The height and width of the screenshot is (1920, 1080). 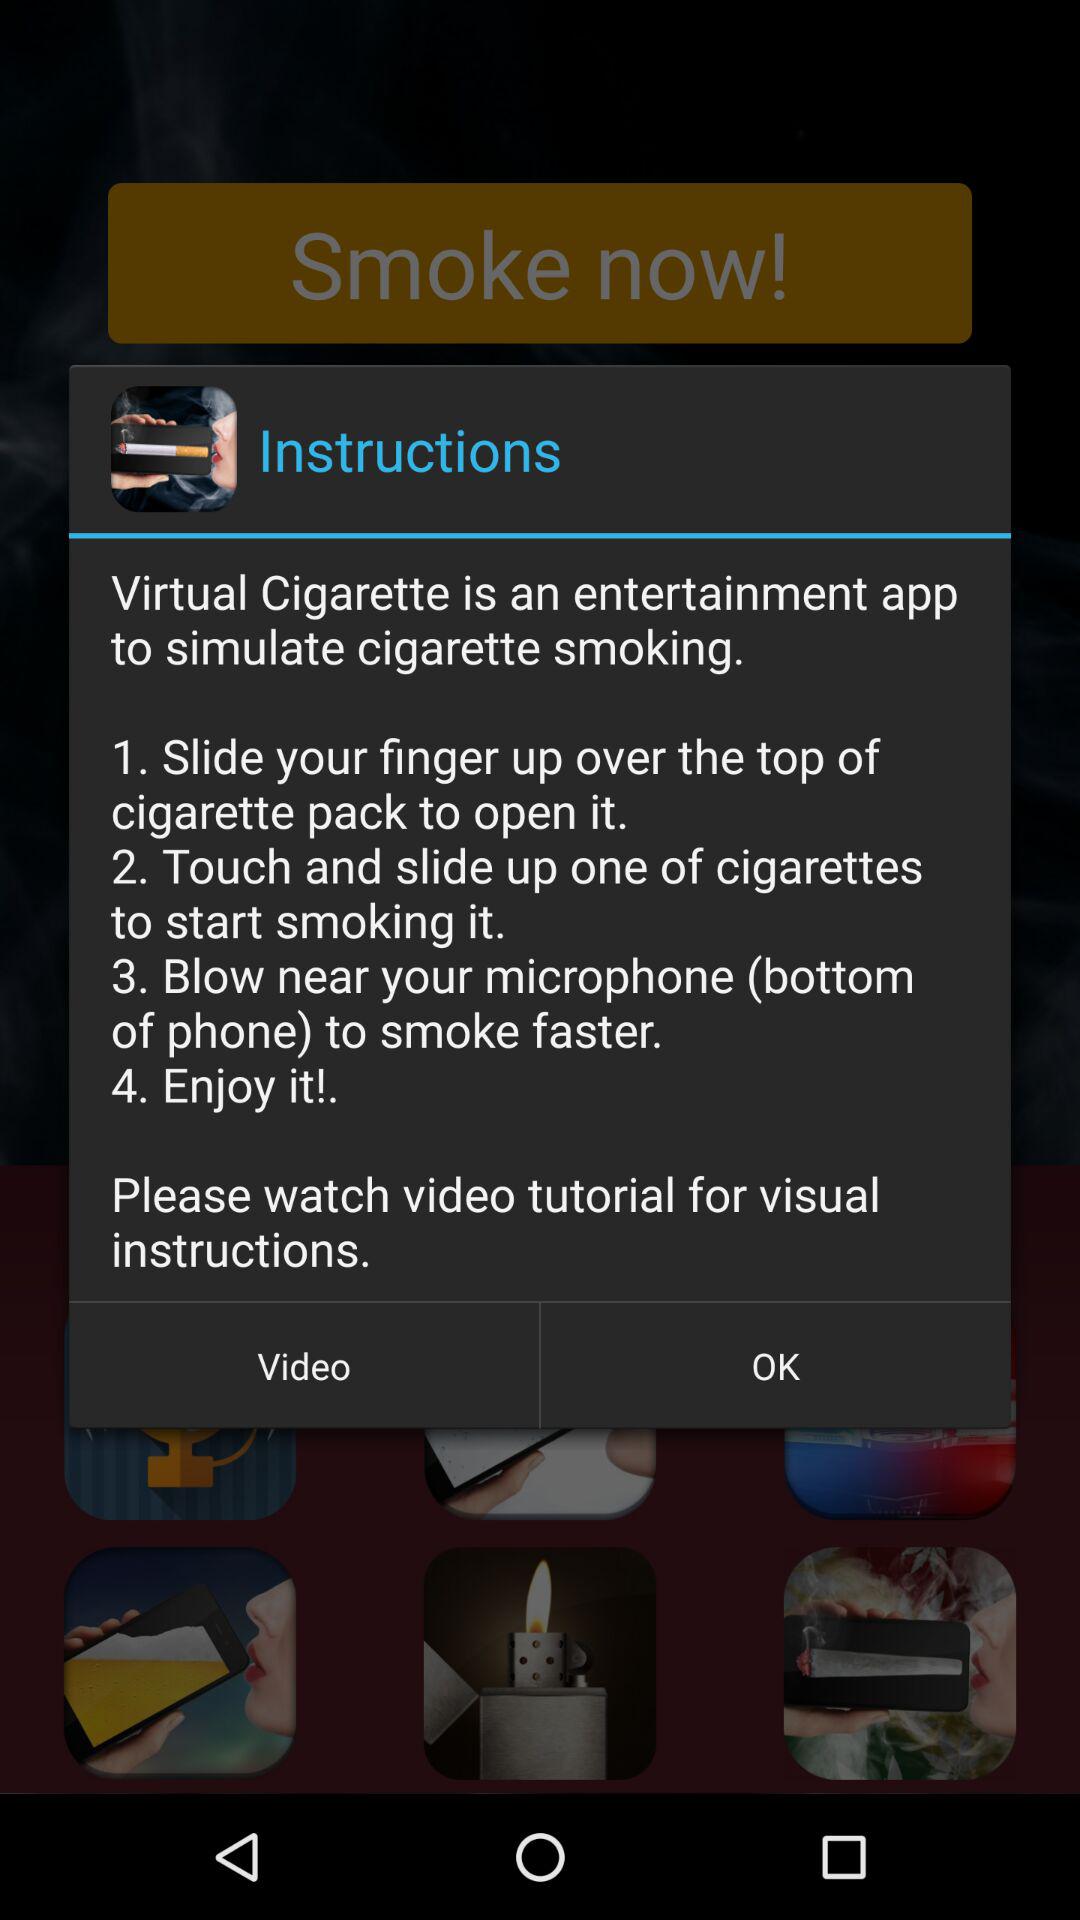 I want to click on turn on the item at the bottom left corner, so click(x=304, y=1365).